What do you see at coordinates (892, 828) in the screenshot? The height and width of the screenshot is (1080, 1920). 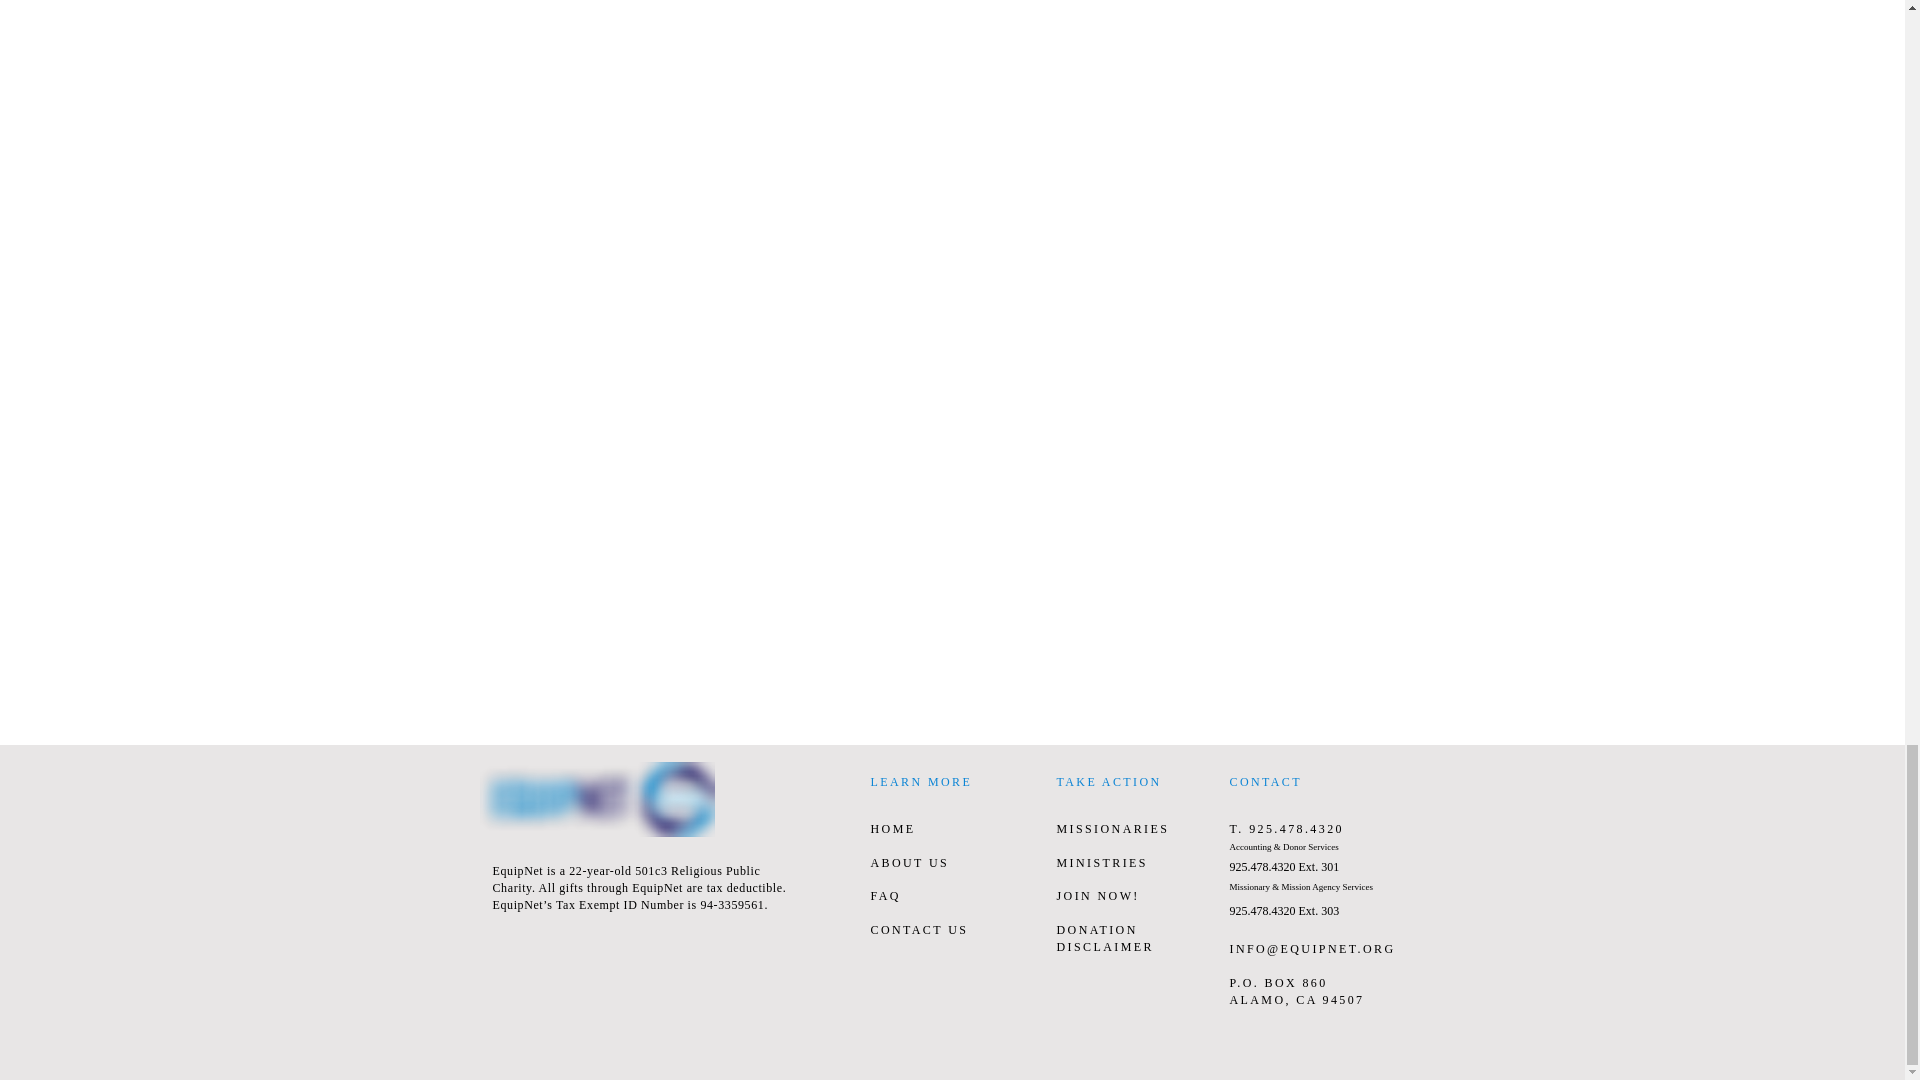 I see `HOME` at bounding box center [892, 828].